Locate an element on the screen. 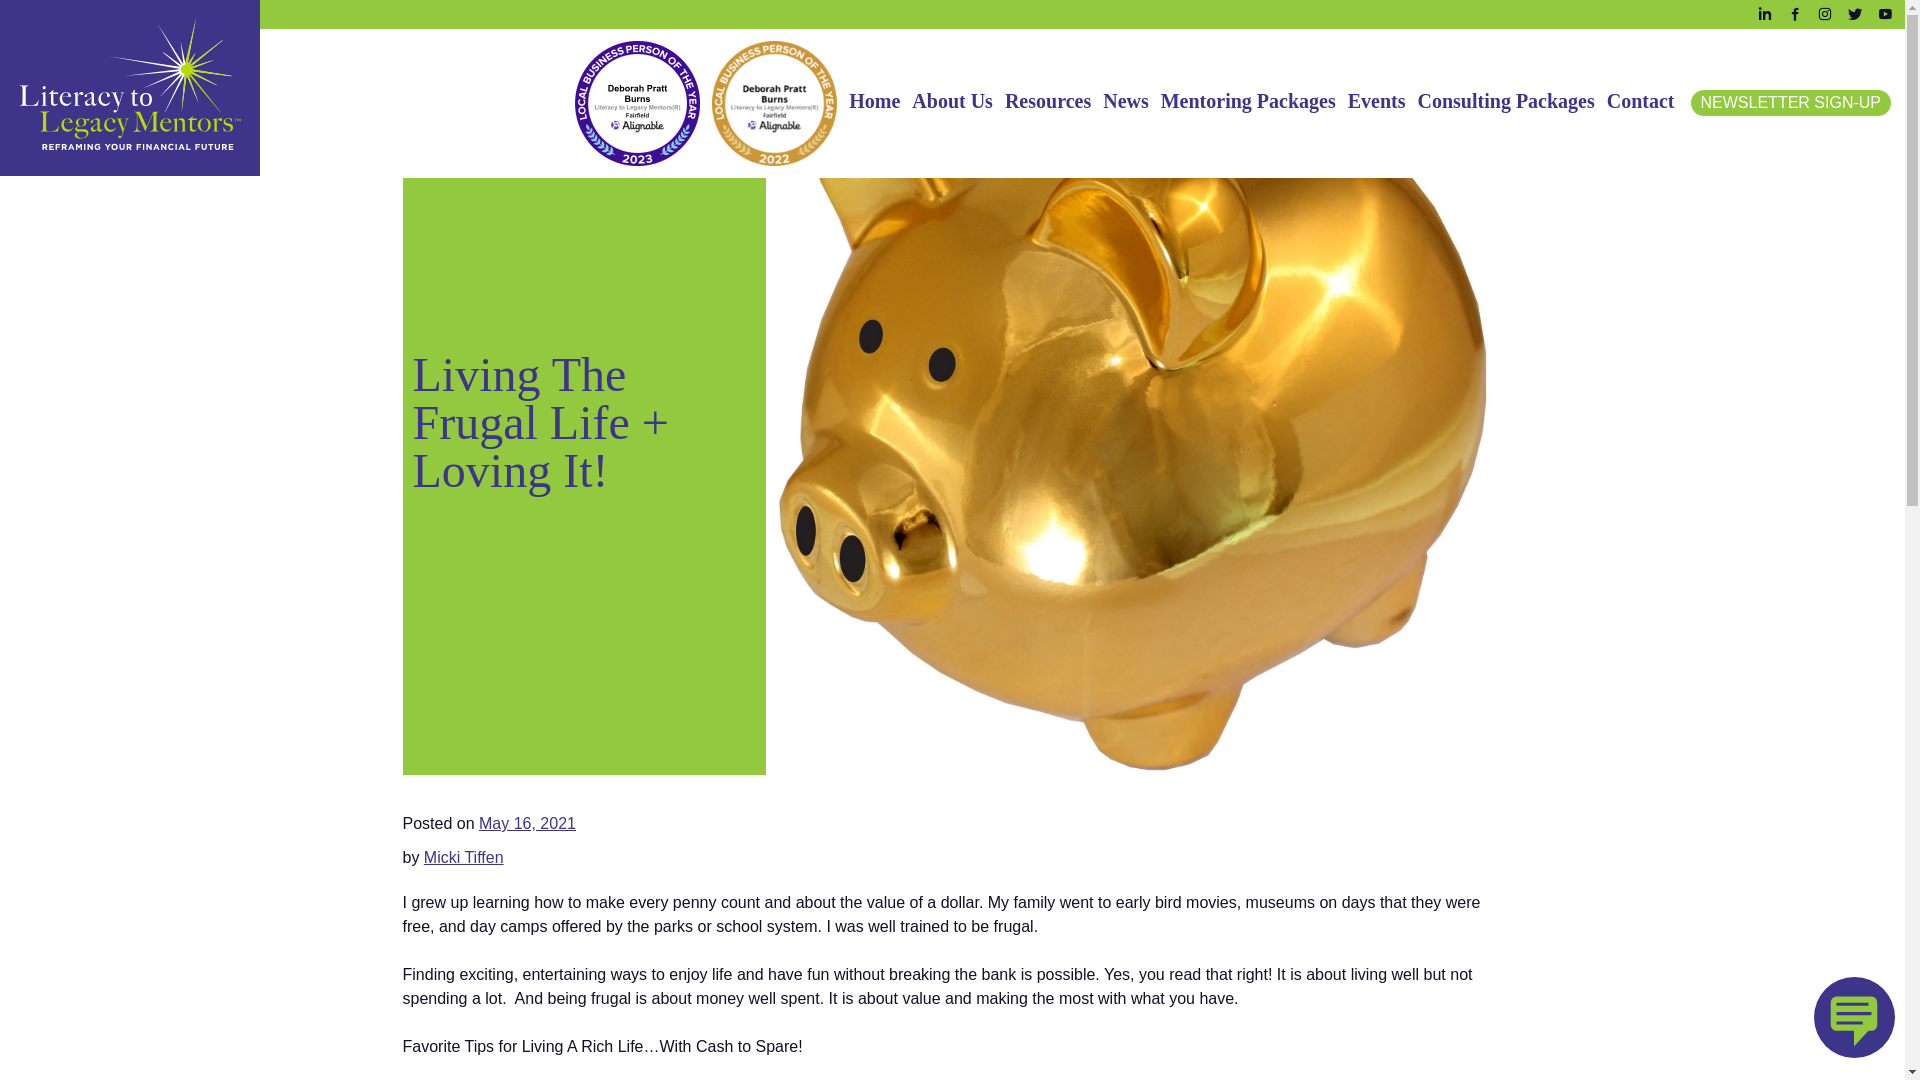  Blog Posts is located at coordinates (451, 42).